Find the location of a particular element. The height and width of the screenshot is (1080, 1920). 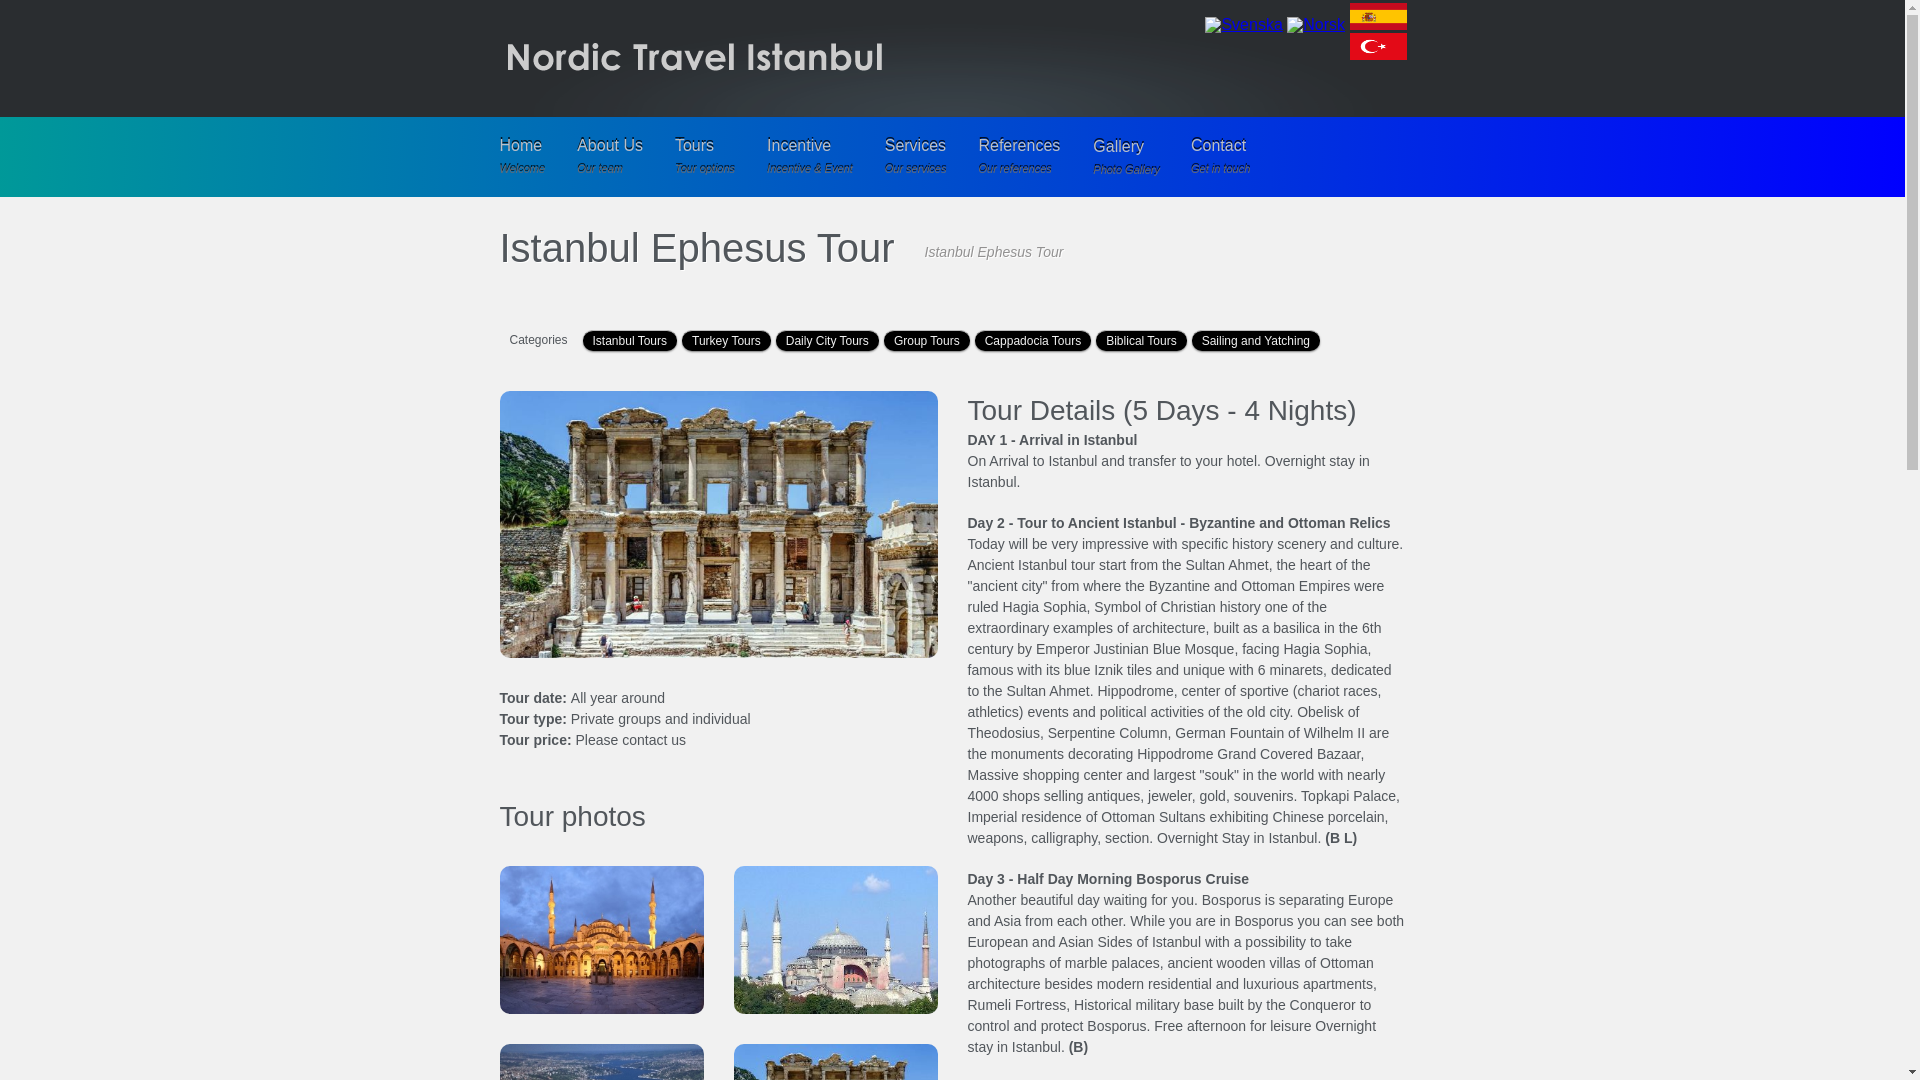

Turkey Tours is located at coordinates (1018, 156).